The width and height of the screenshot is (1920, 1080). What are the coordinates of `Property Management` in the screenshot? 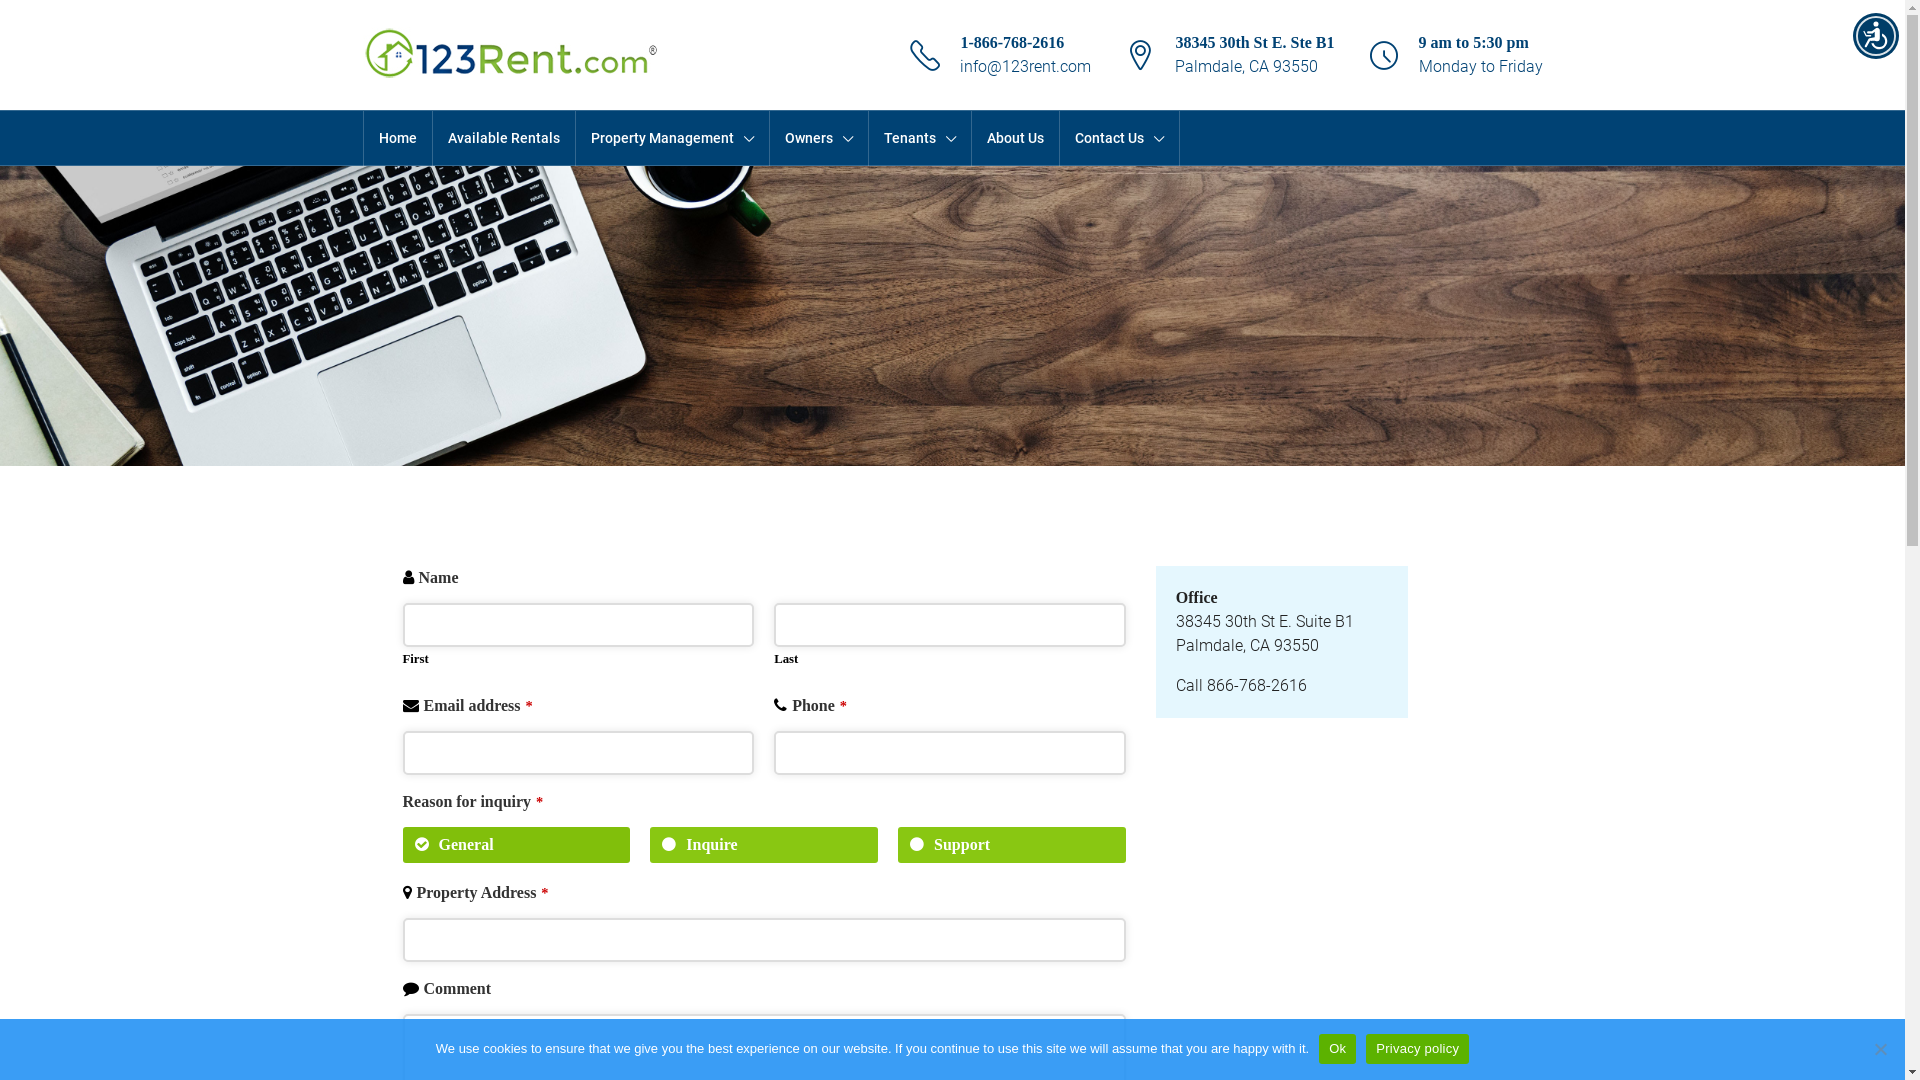 It's located at (672, 138).